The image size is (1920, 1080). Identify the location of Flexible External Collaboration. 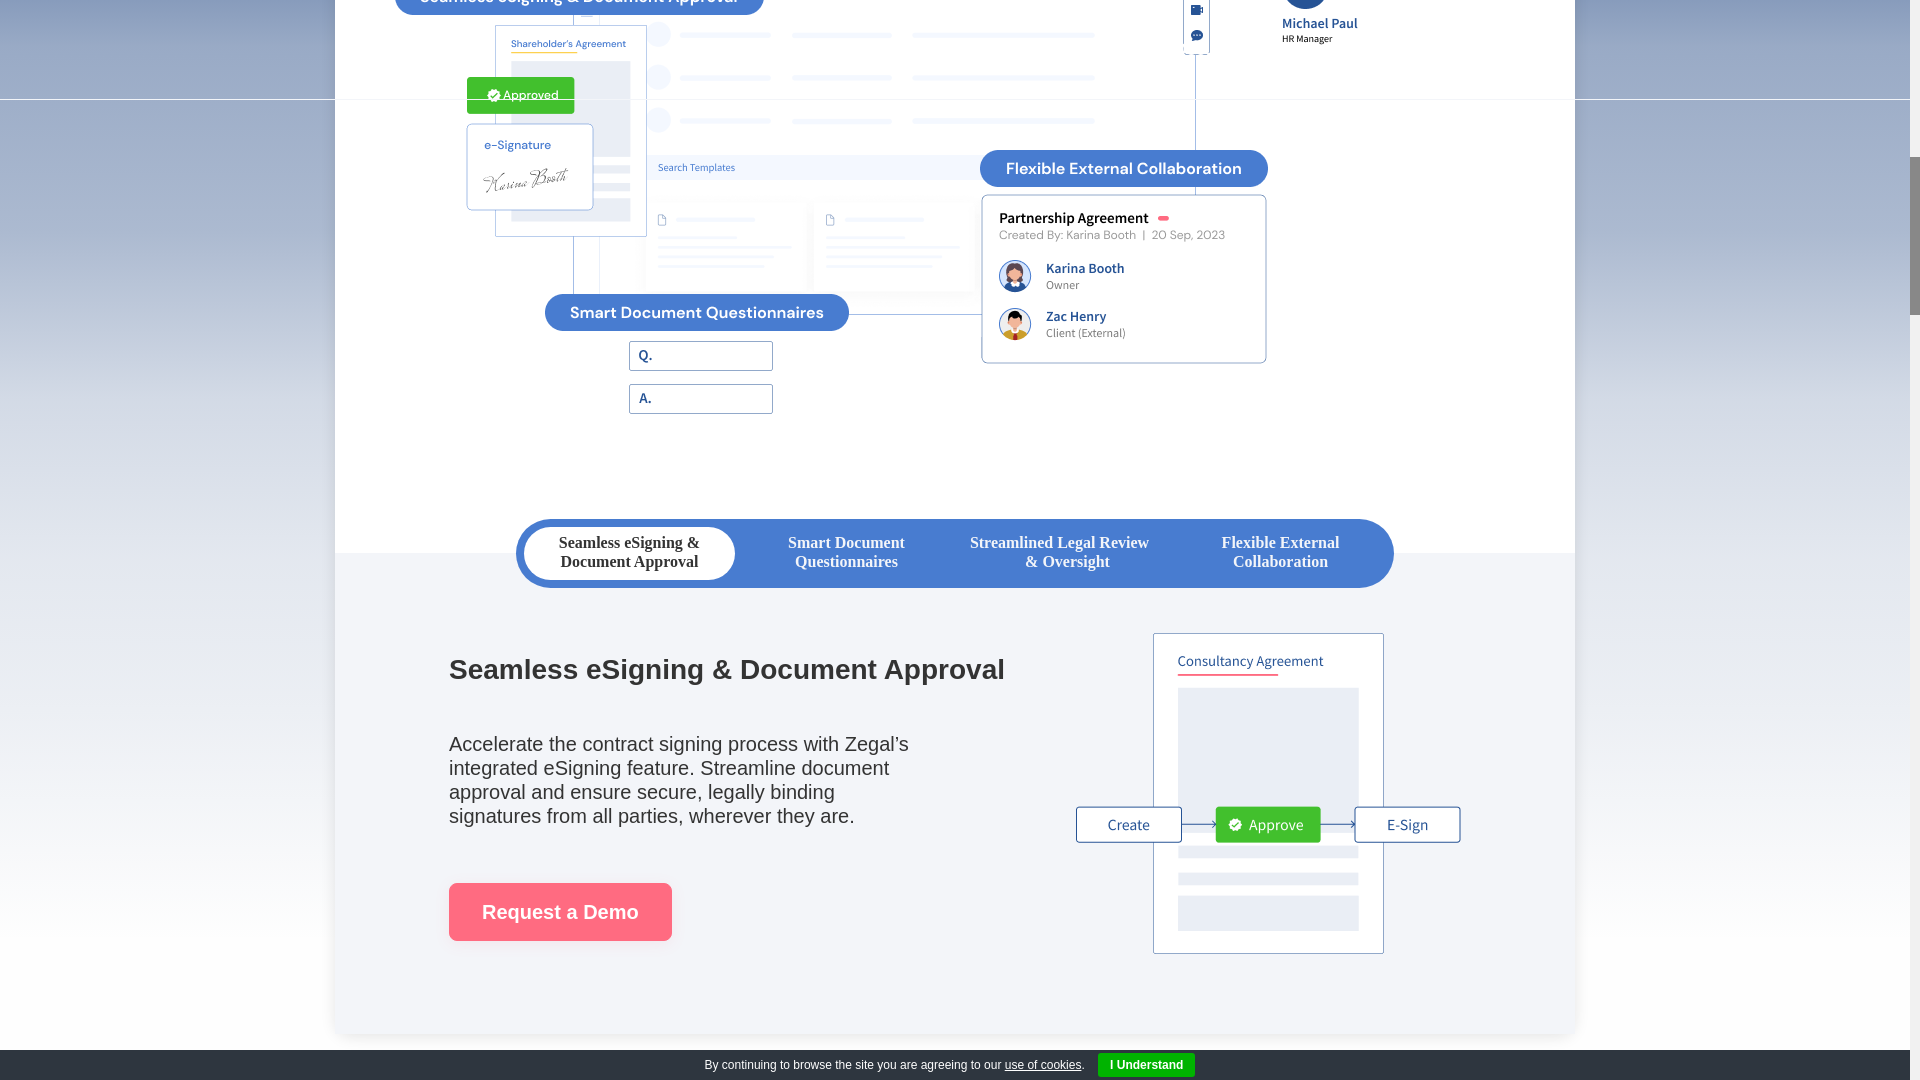
(1280, 552).